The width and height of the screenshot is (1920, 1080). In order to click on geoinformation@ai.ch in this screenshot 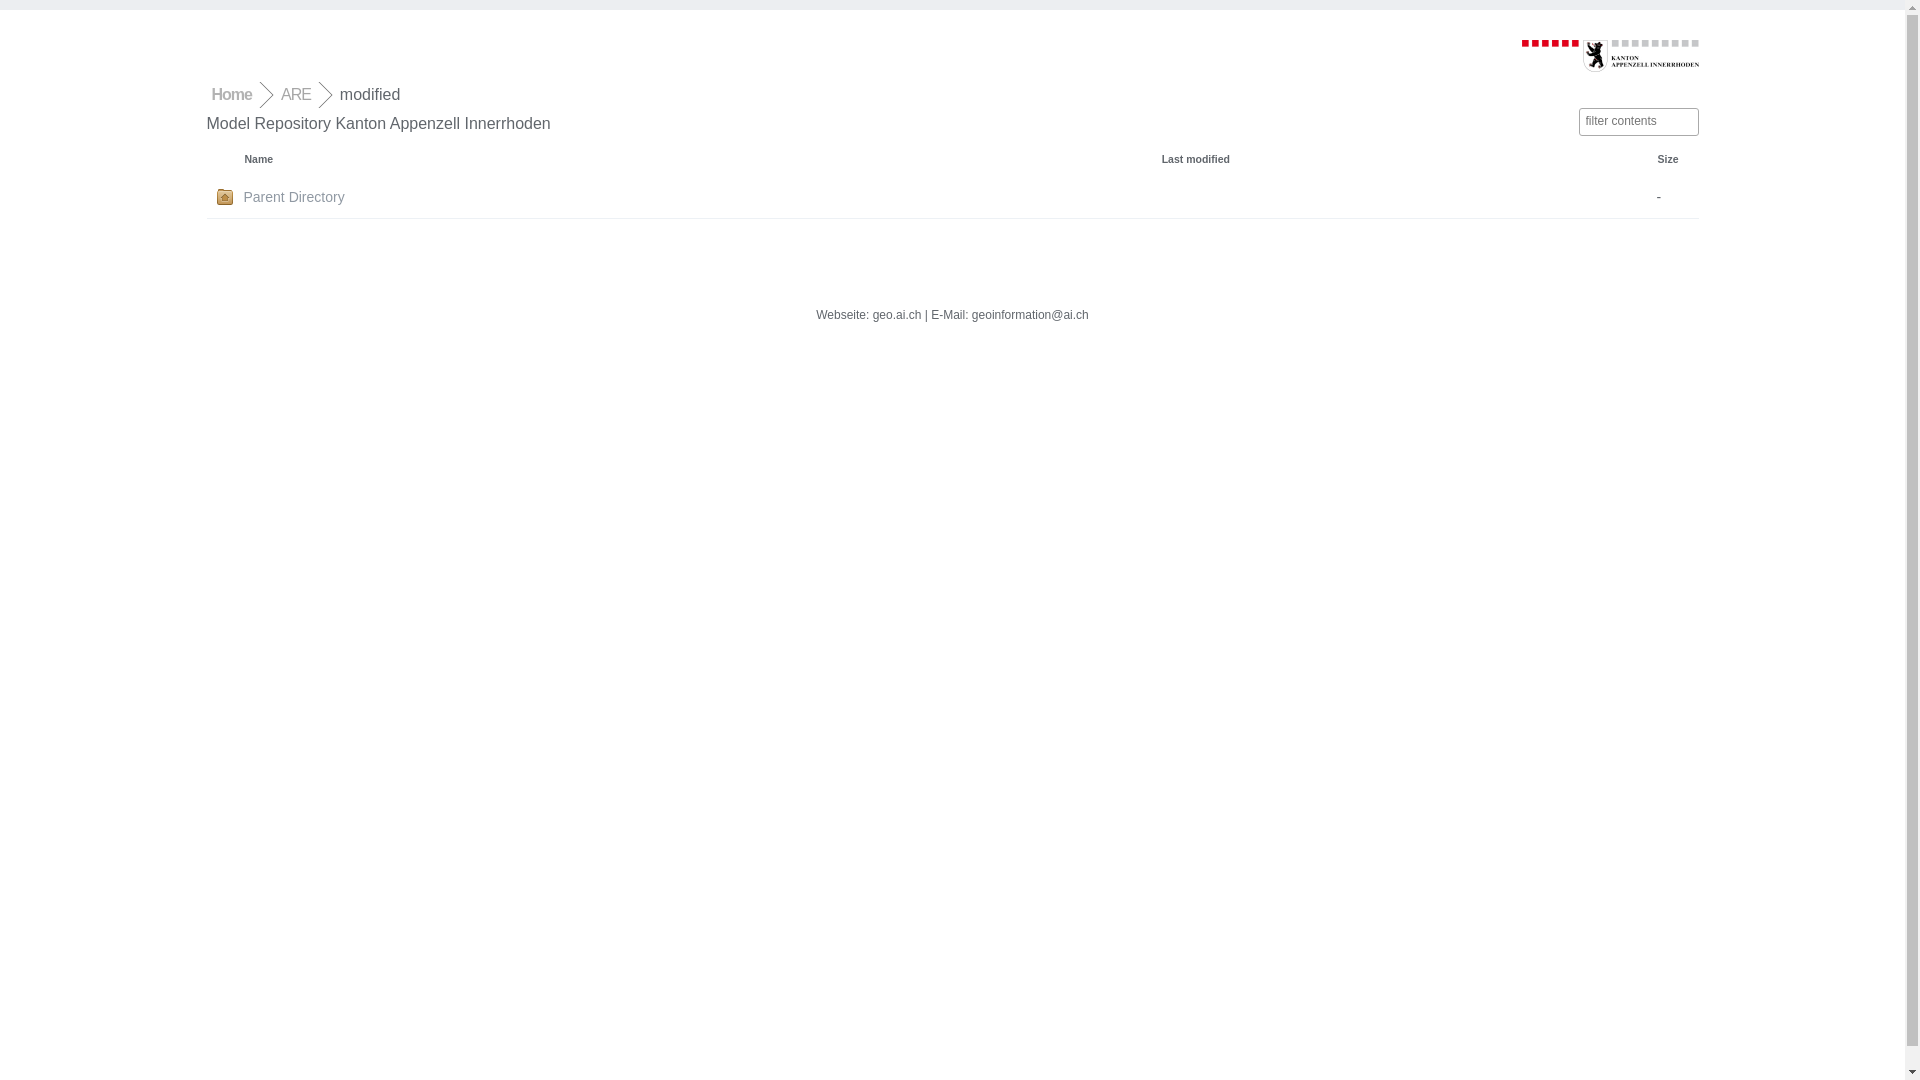, I will do `click(1030, 315)`.